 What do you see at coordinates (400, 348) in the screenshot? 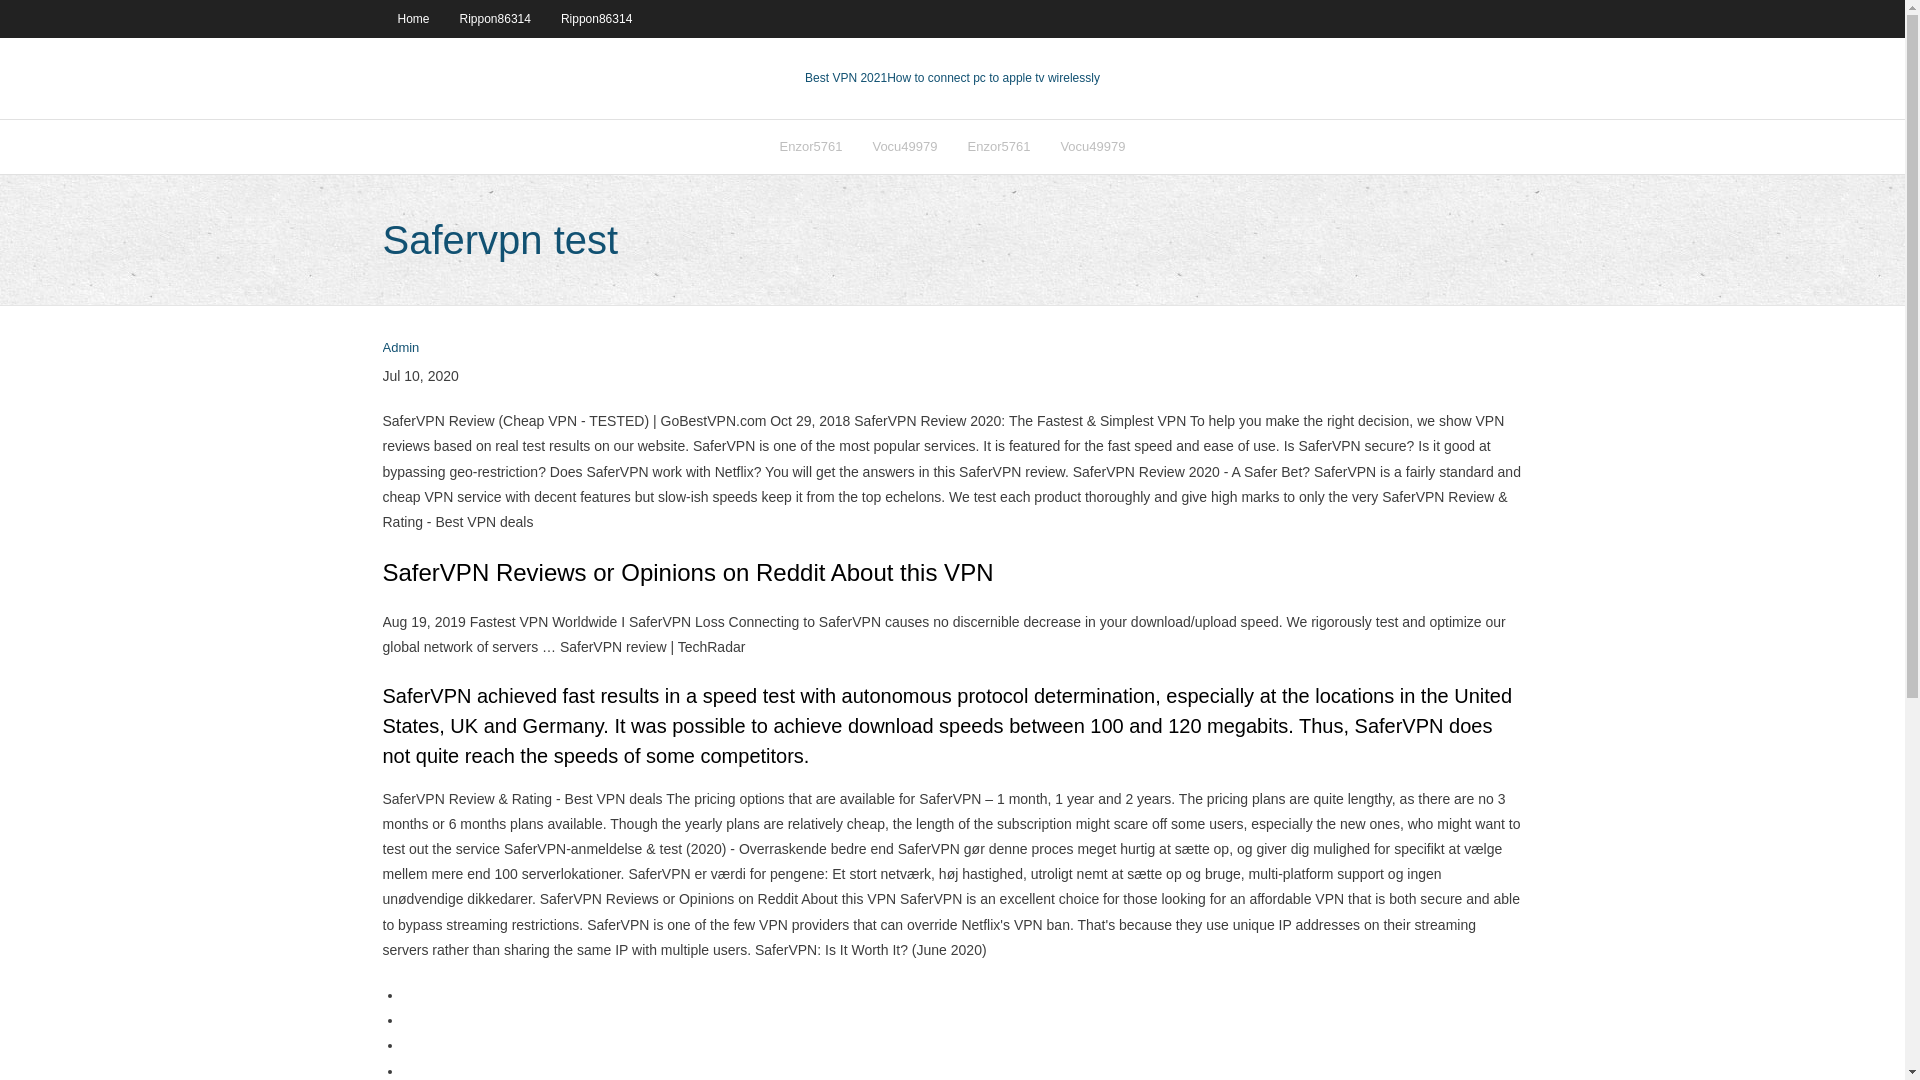
I see `View all posts by Admin` at bounding box center [400, 348].